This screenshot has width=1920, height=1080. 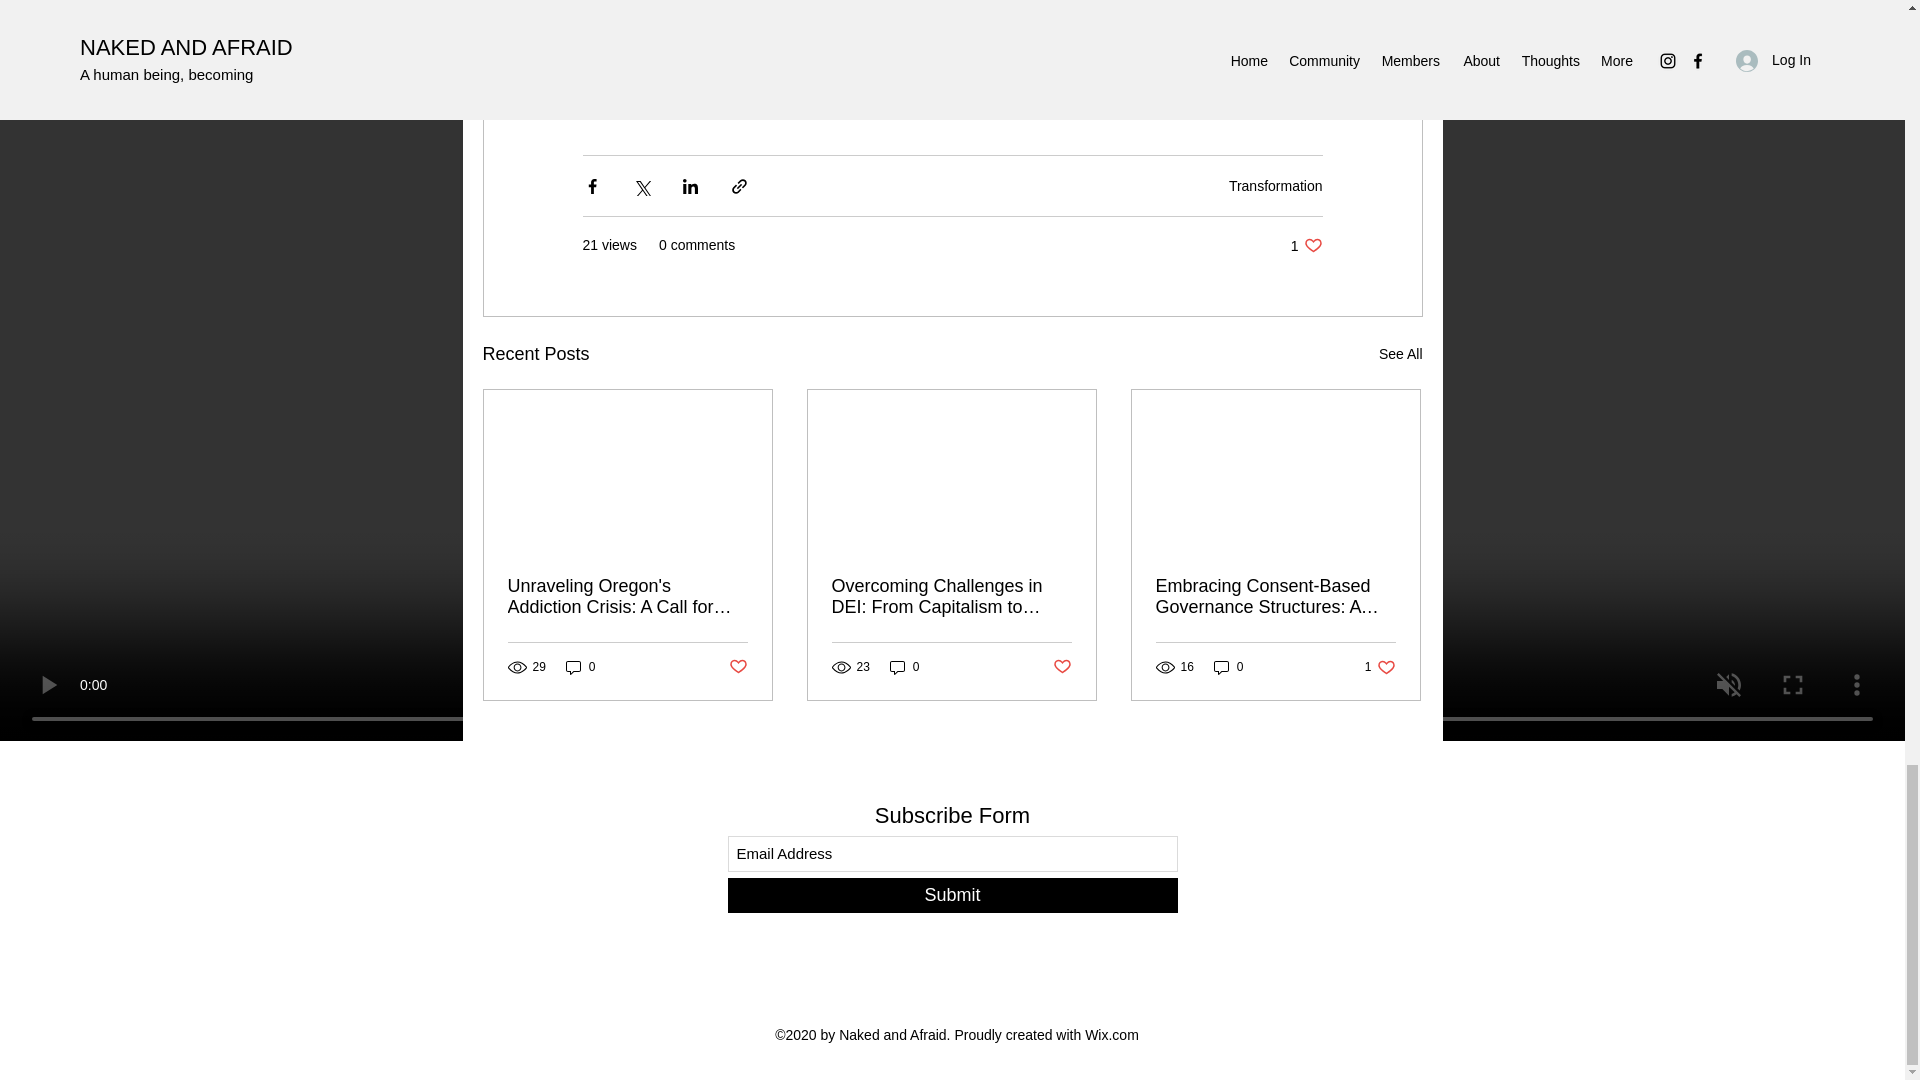 I want to click on See All, so click(x=904, y=667).